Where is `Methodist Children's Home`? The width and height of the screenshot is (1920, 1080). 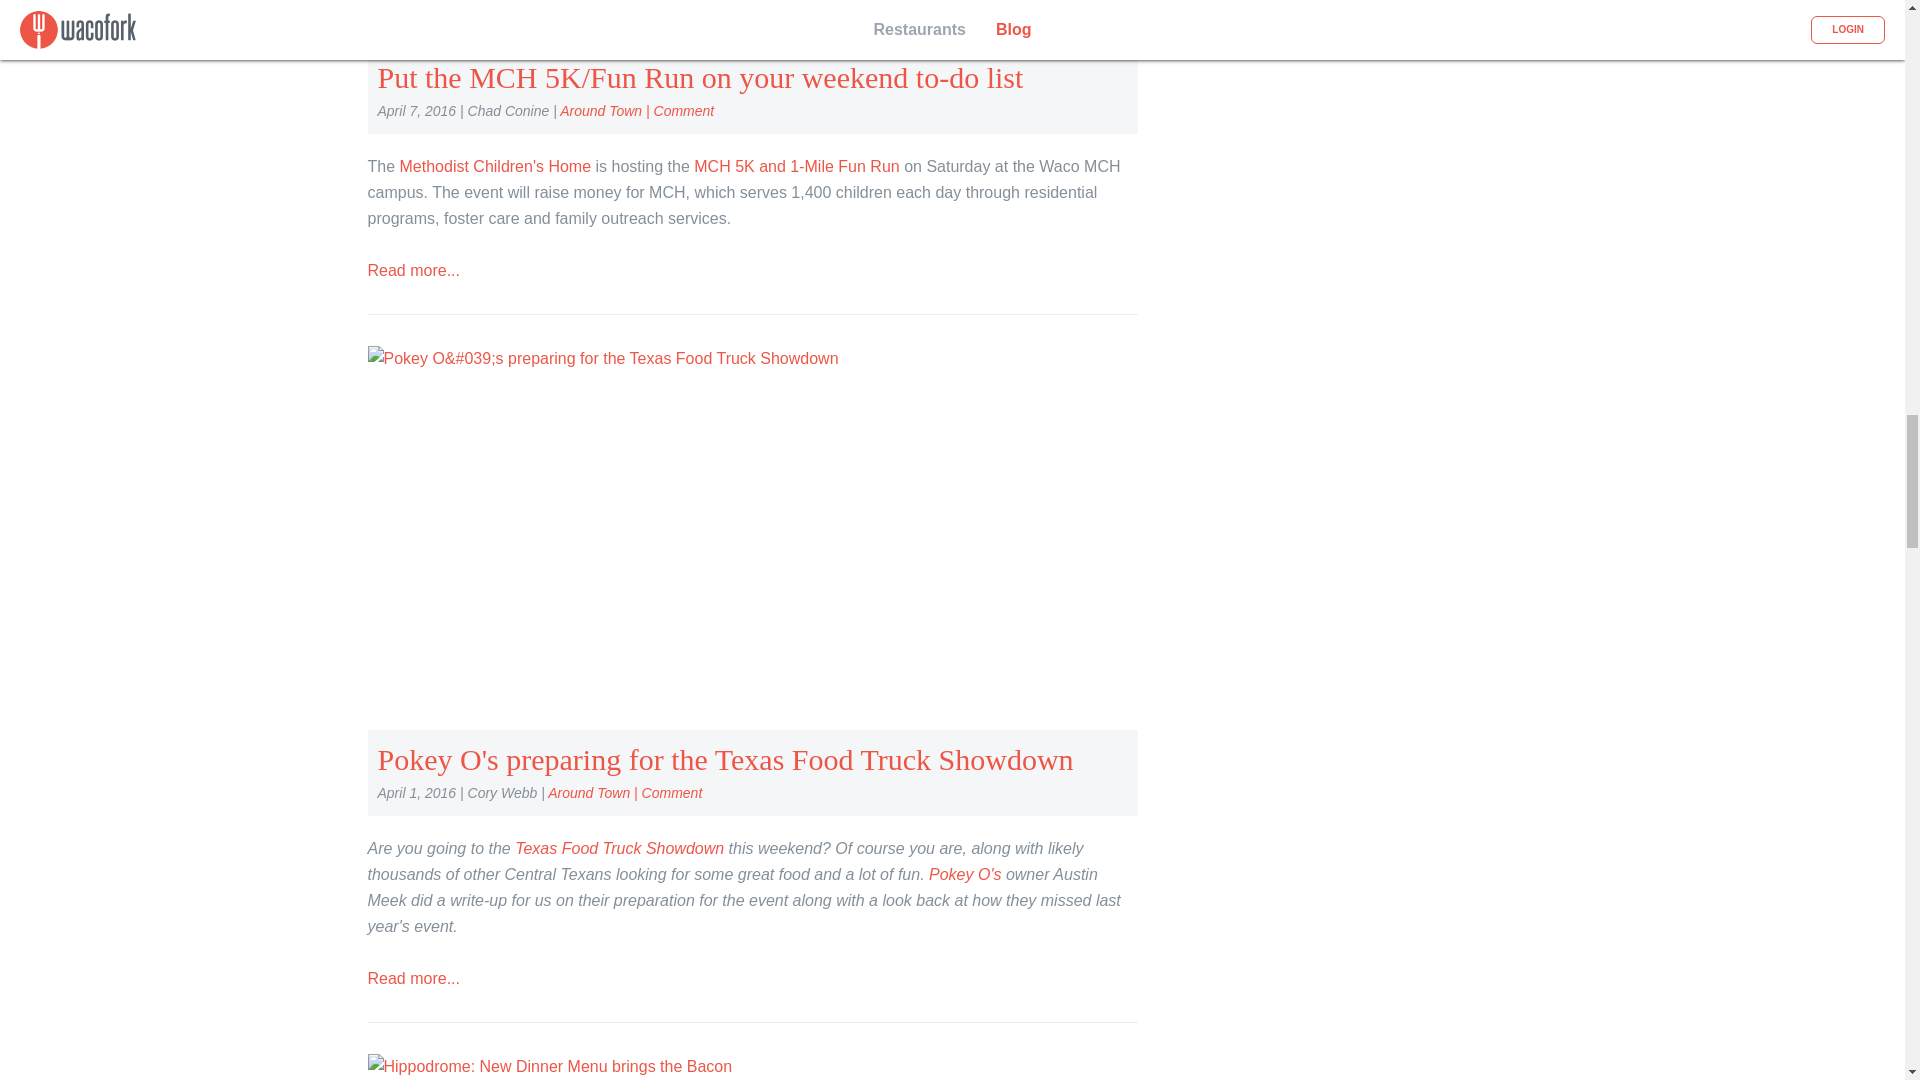 Methodist Children's Home is located at coordinates (495, 166).